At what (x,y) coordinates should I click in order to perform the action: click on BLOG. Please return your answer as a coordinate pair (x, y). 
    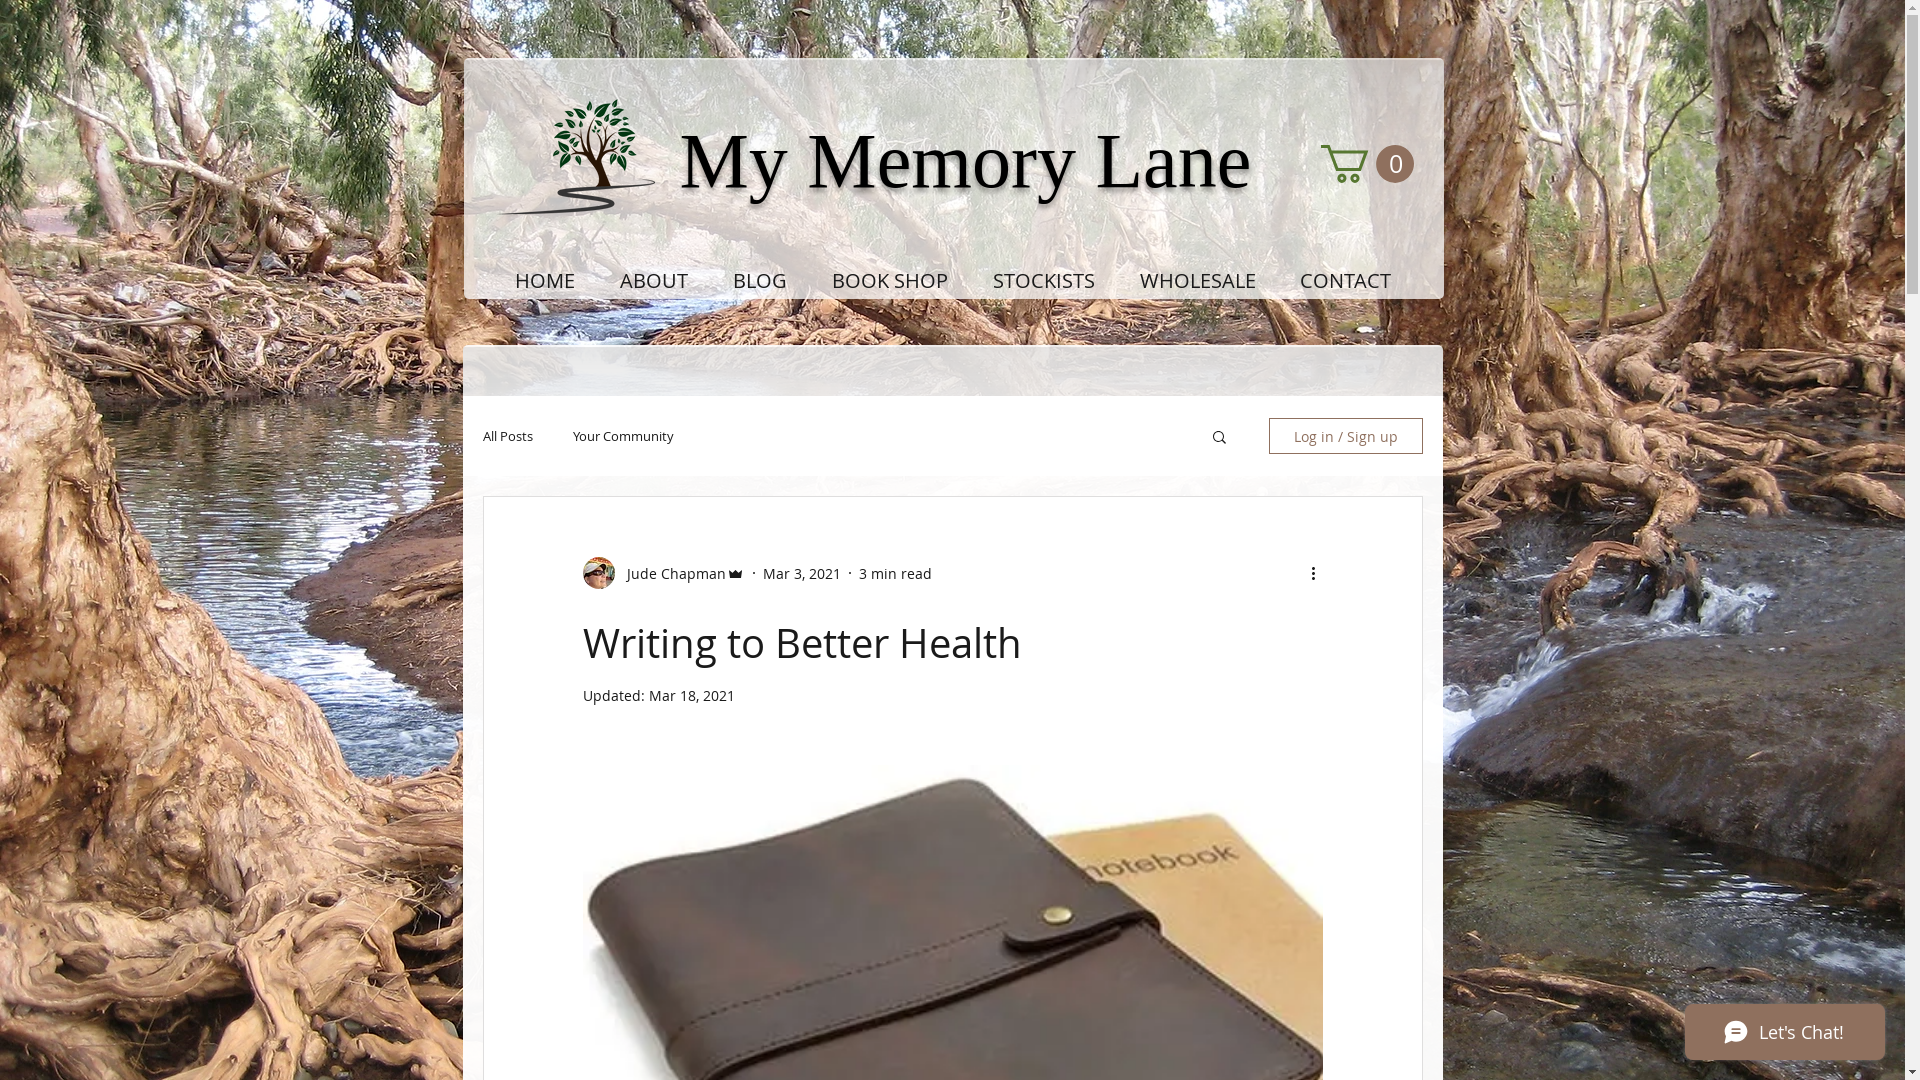
    Looking at the image, I should click on (760, 281).